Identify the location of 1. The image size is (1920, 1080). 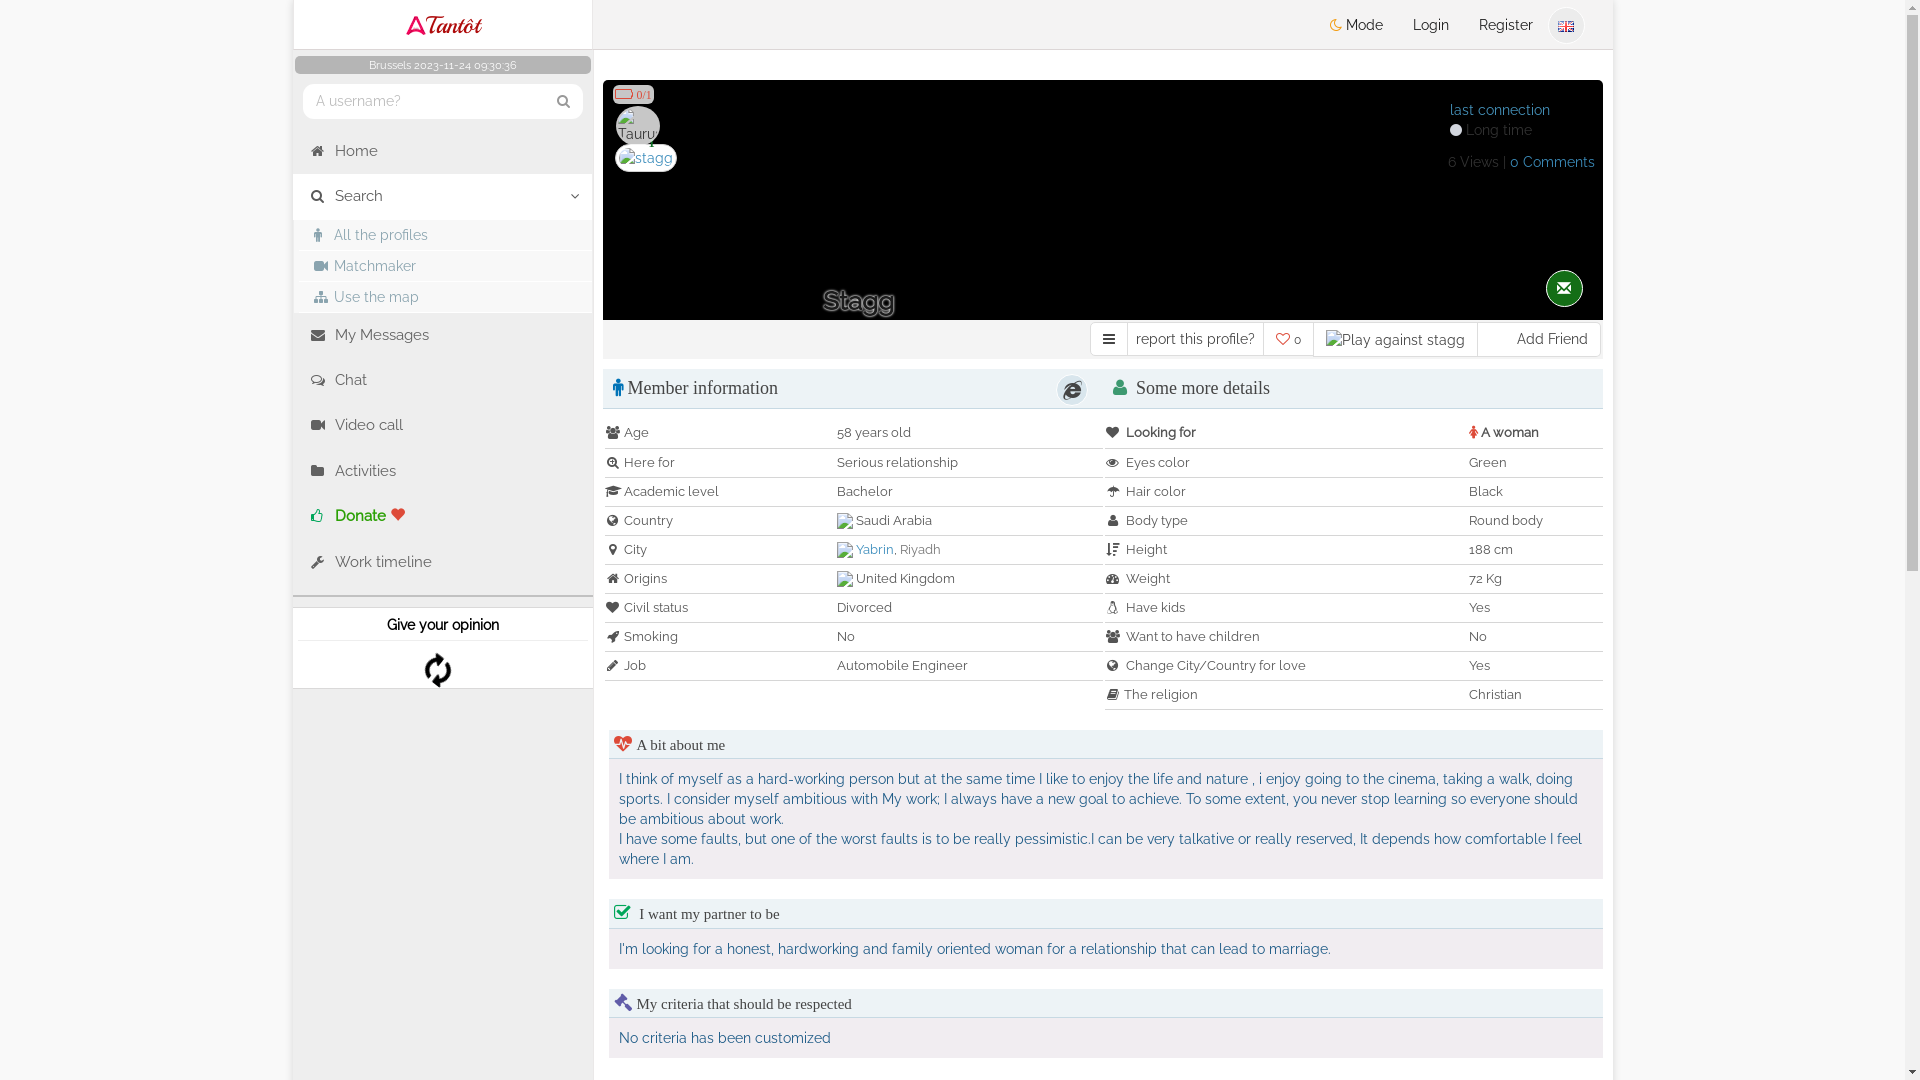
(651, 144).